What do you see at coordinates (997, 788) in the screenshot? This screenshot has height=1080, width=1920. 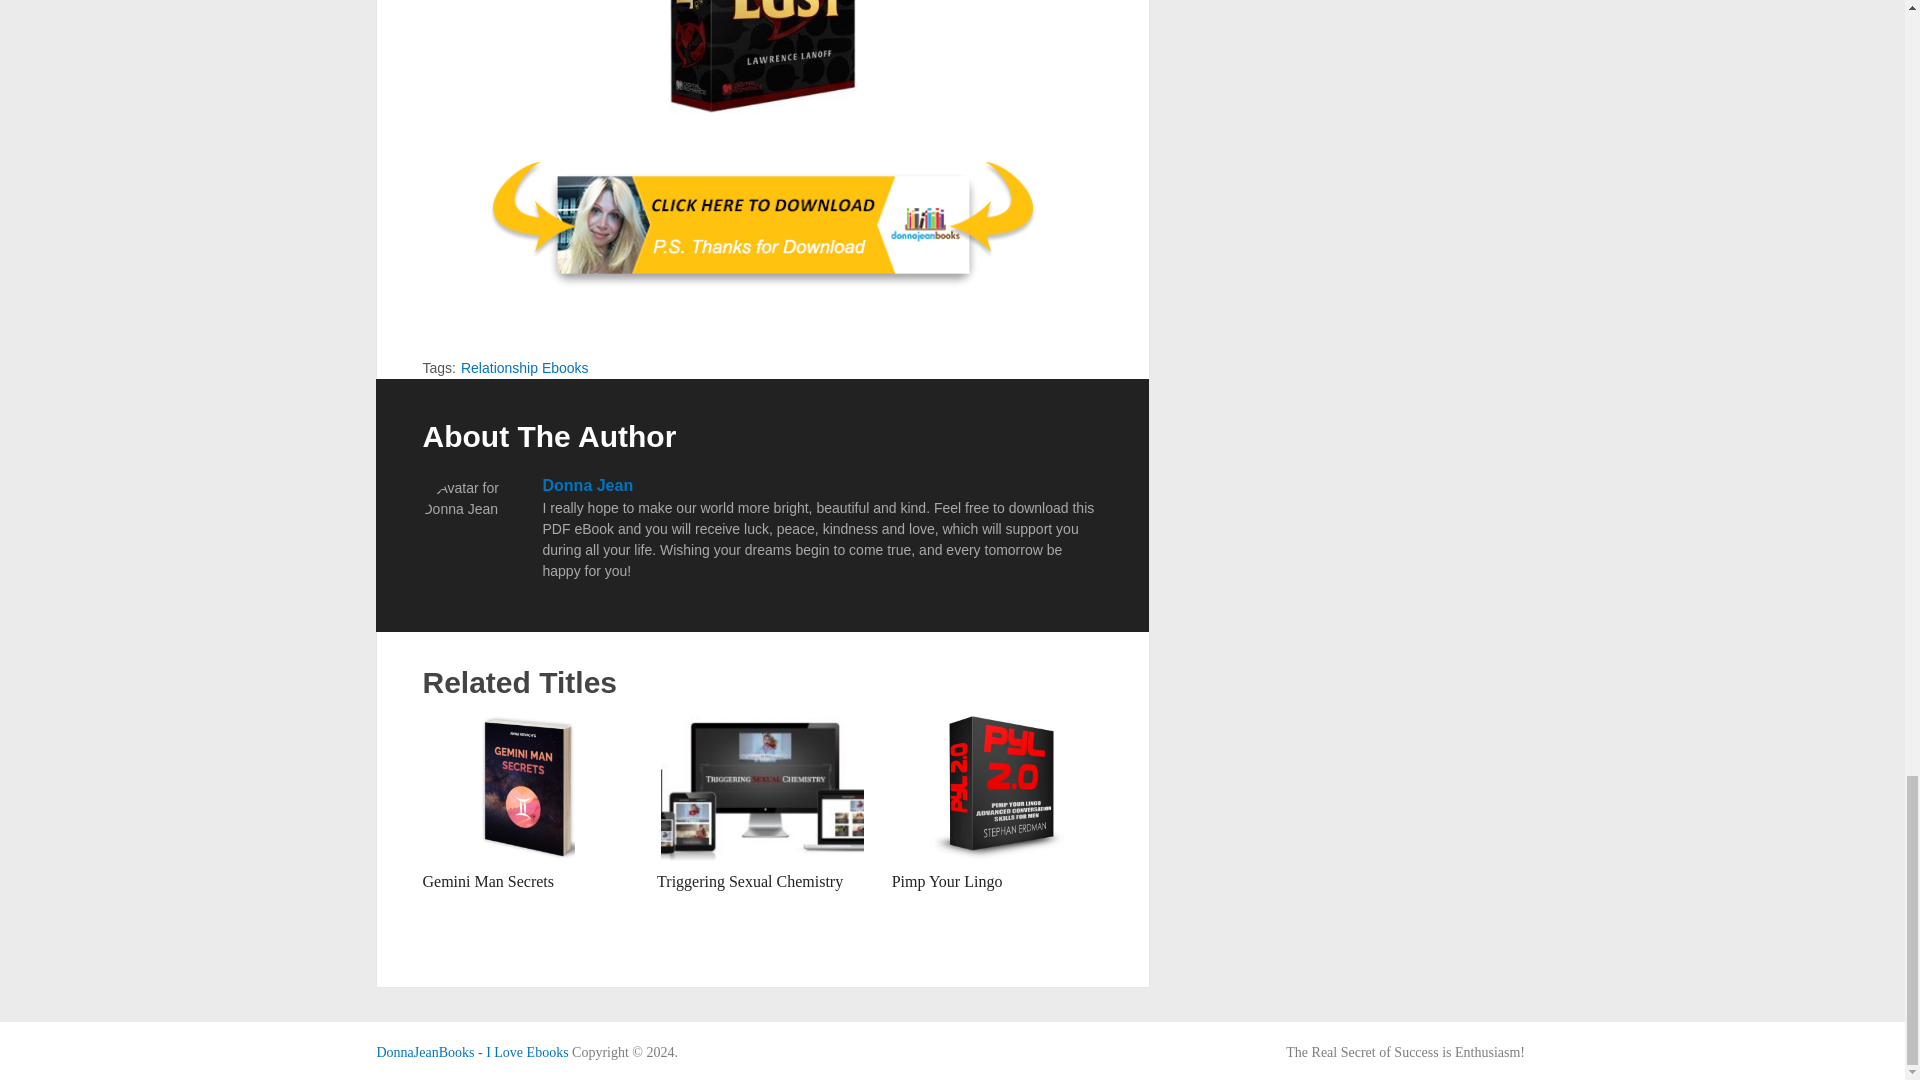 I see `Pimp Your Lingo` at bounding box center [997, 788].